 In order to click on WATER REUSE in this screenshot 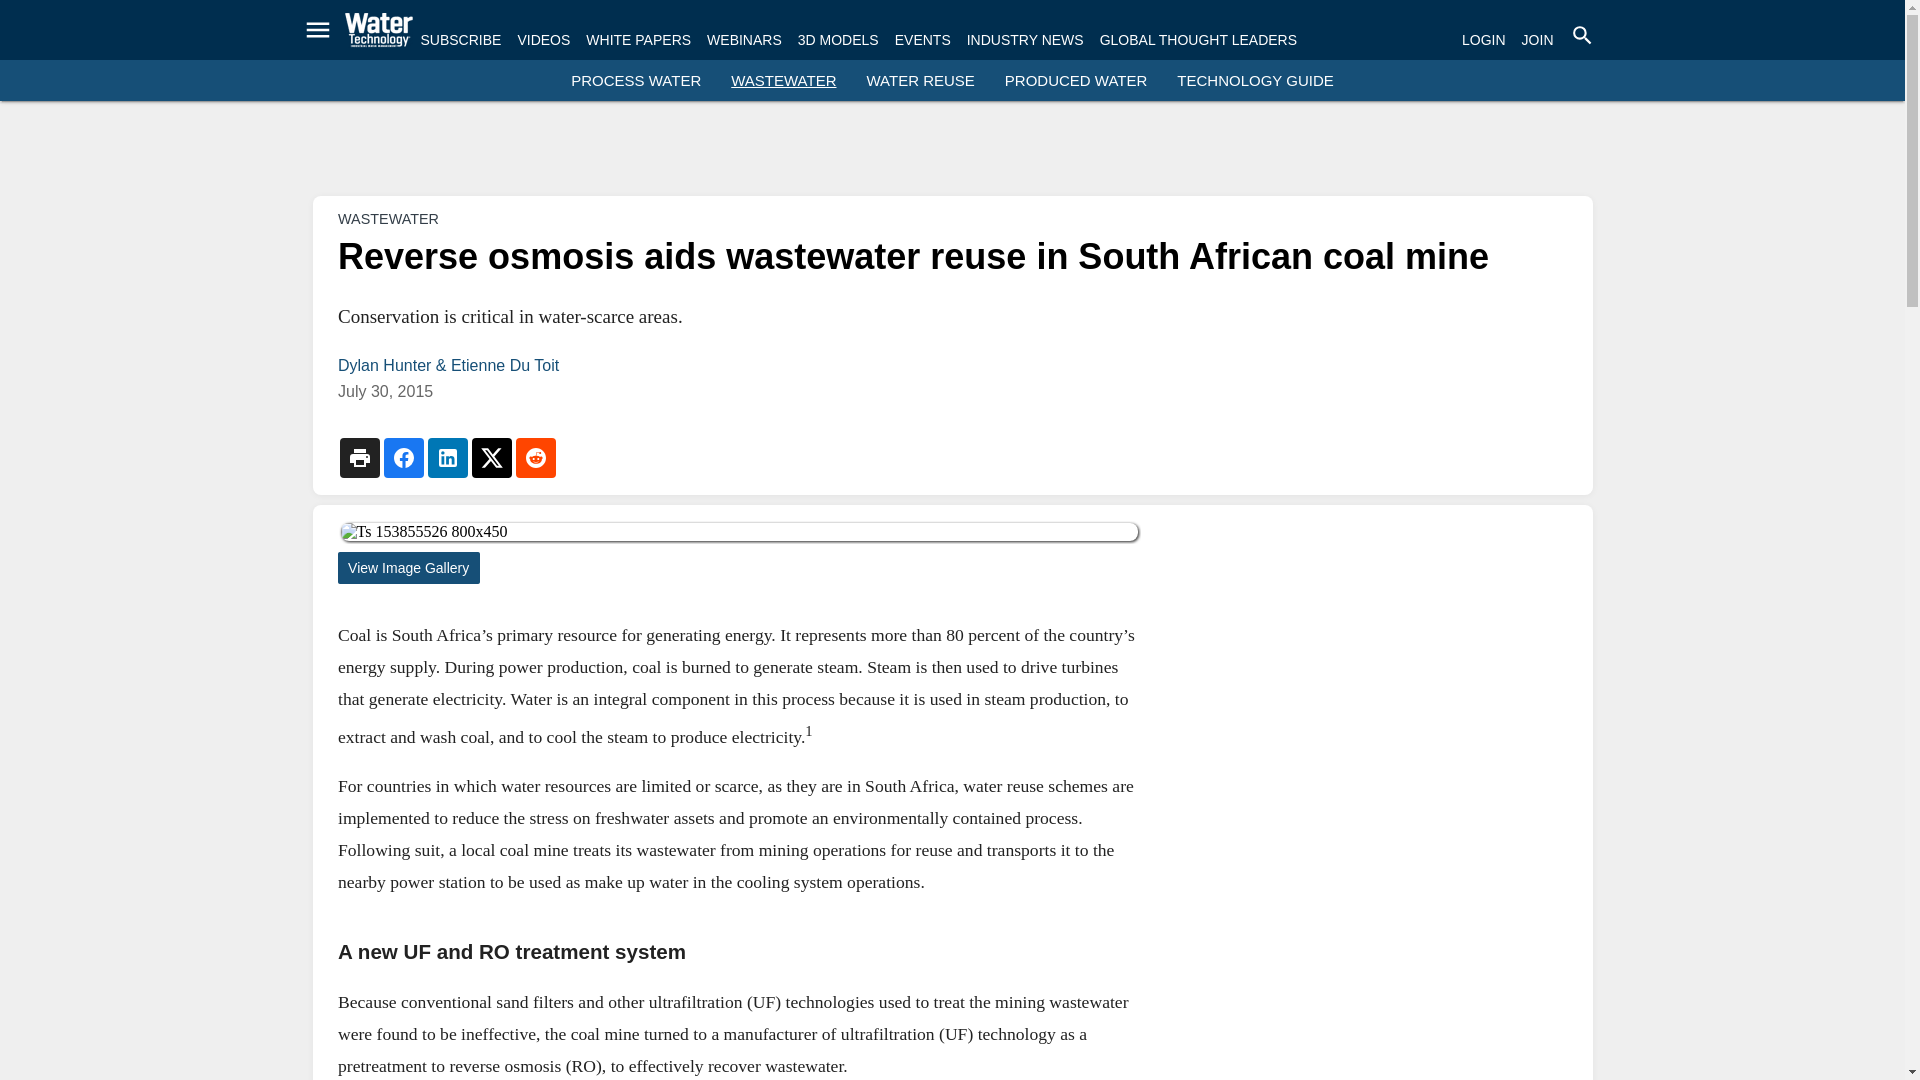, I will do `click(921, 80)`.